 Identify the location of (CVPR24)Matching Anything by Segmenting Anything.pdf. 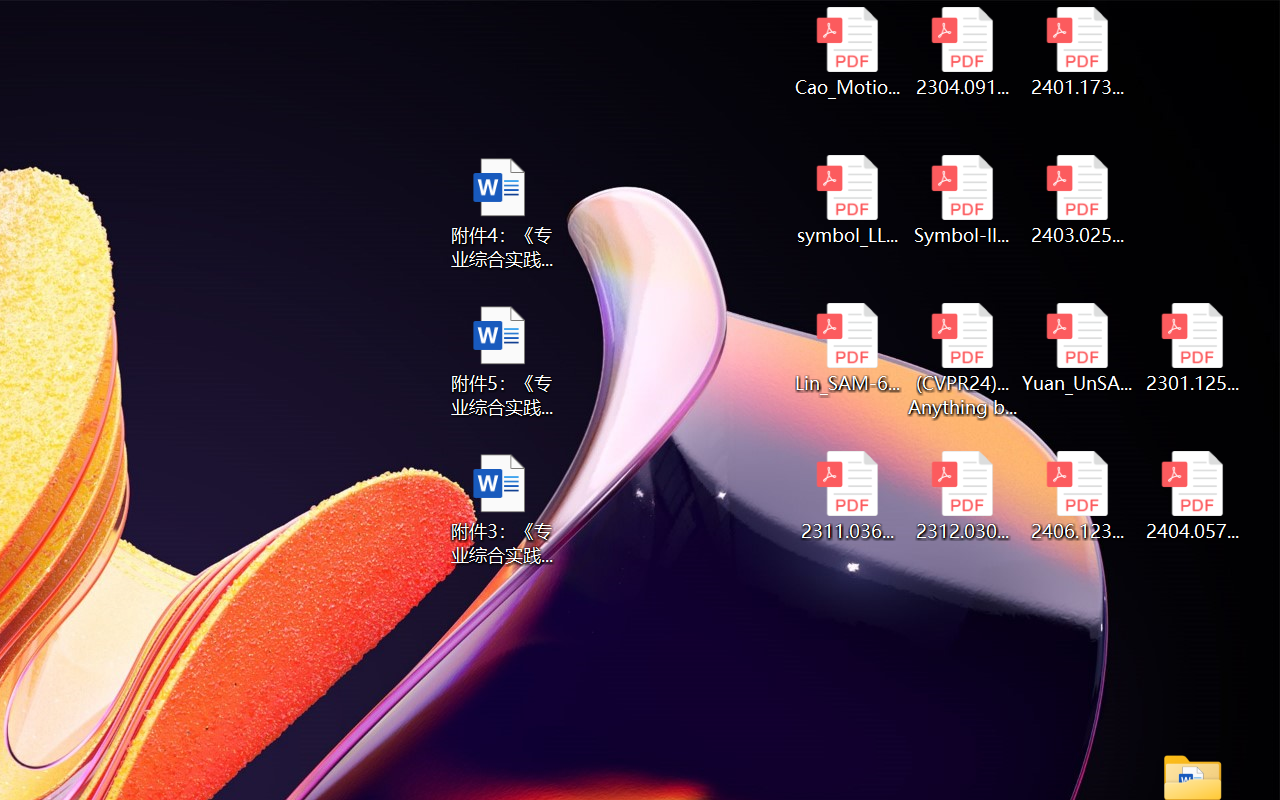
(962, 360).